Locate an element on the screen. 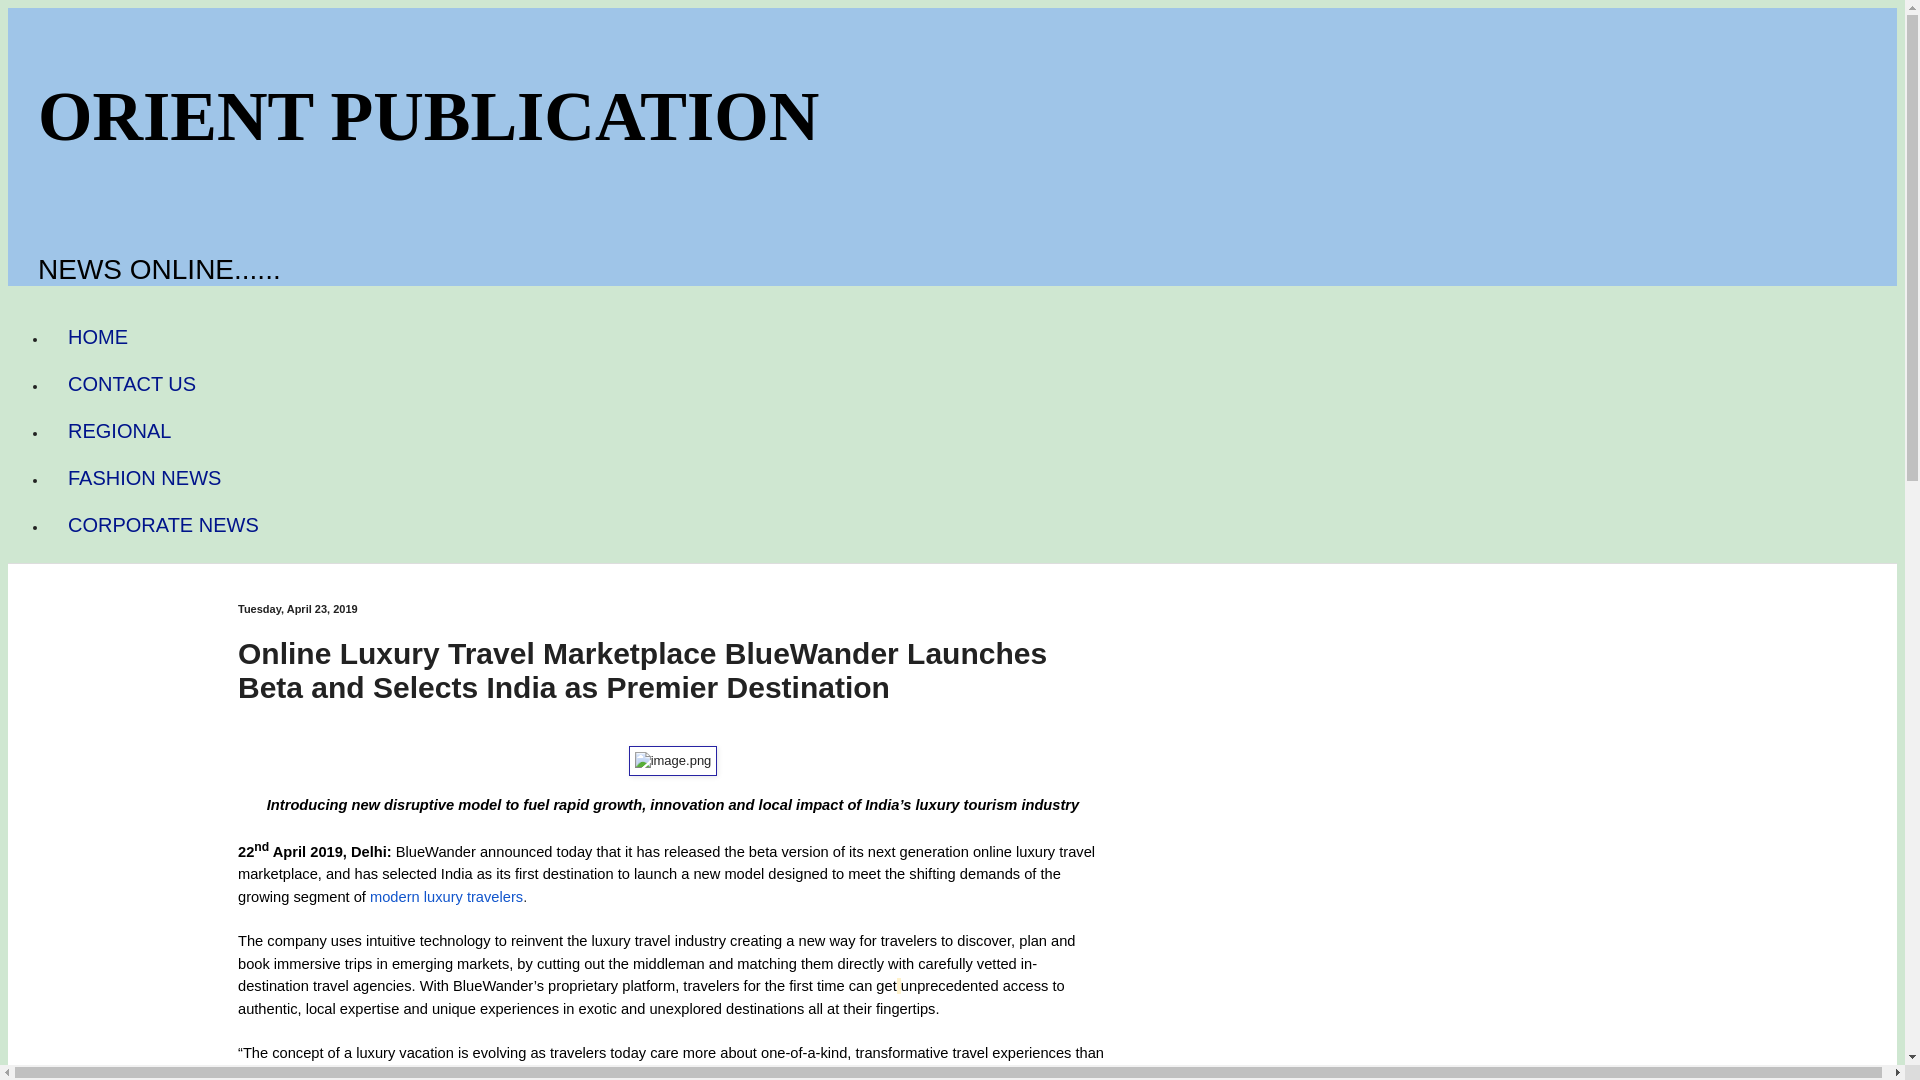  ORIENT PUBLICATION is located at coordinates (428, 116).